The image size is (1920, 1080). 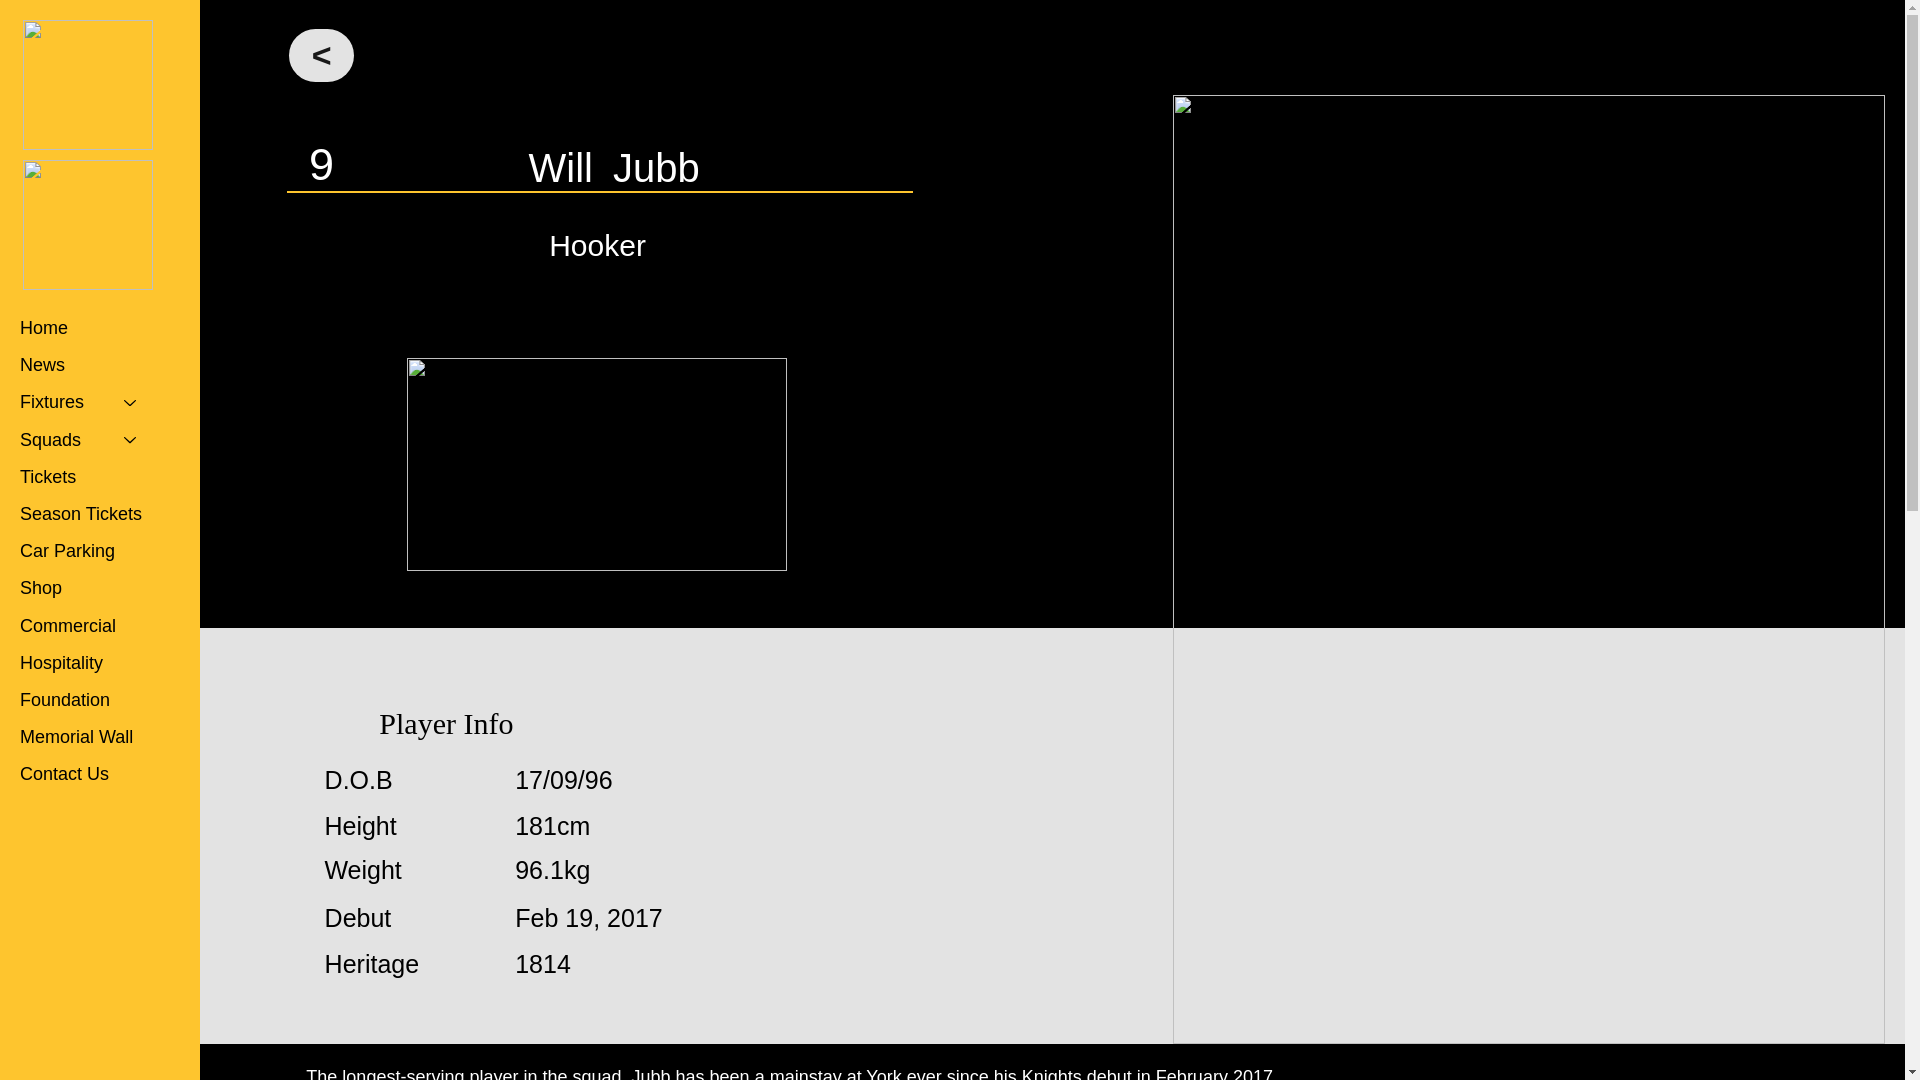 What do you see at coordinates (87, 662) in the screenshot?
I see `Hospitality` at bounding box center [87, 662].